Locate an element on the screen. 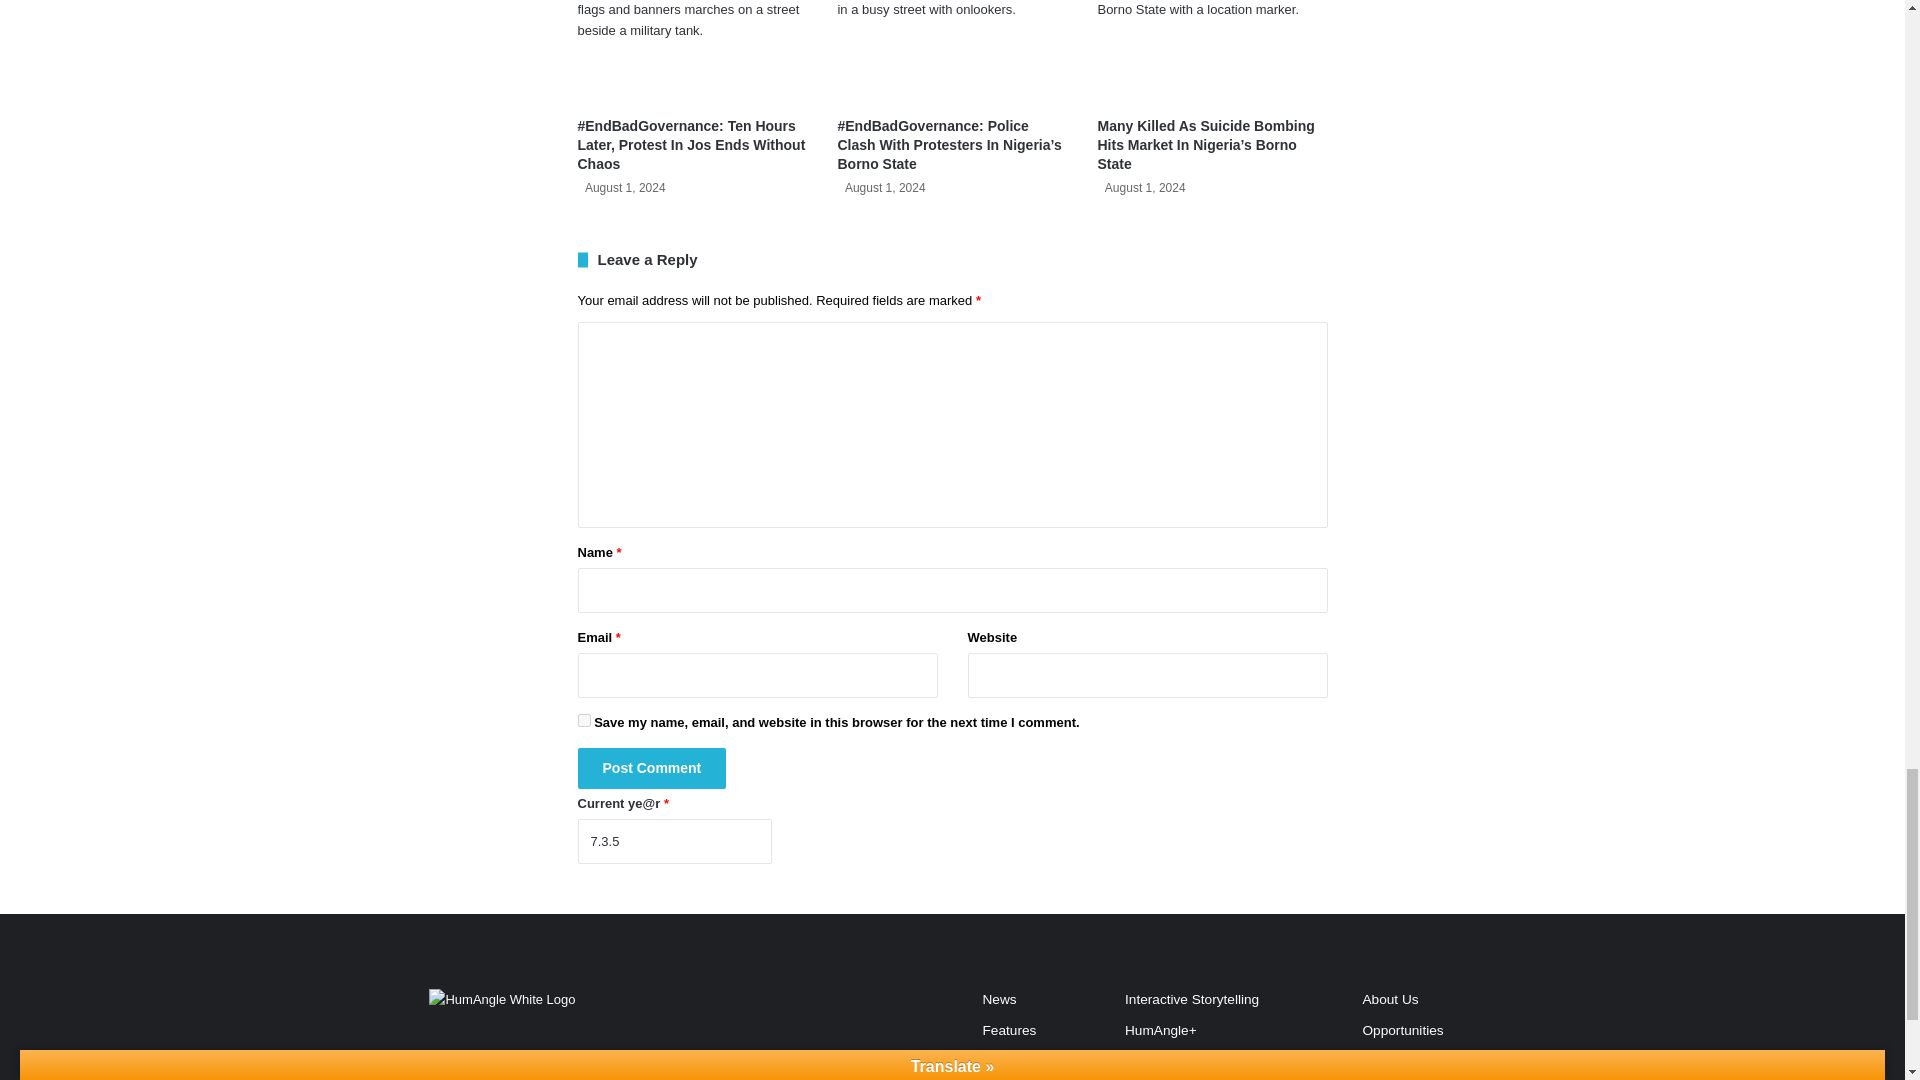 The height and width of the screenshot is (1080, 1920). 7.3.5 is located at coordinates (674, 841).